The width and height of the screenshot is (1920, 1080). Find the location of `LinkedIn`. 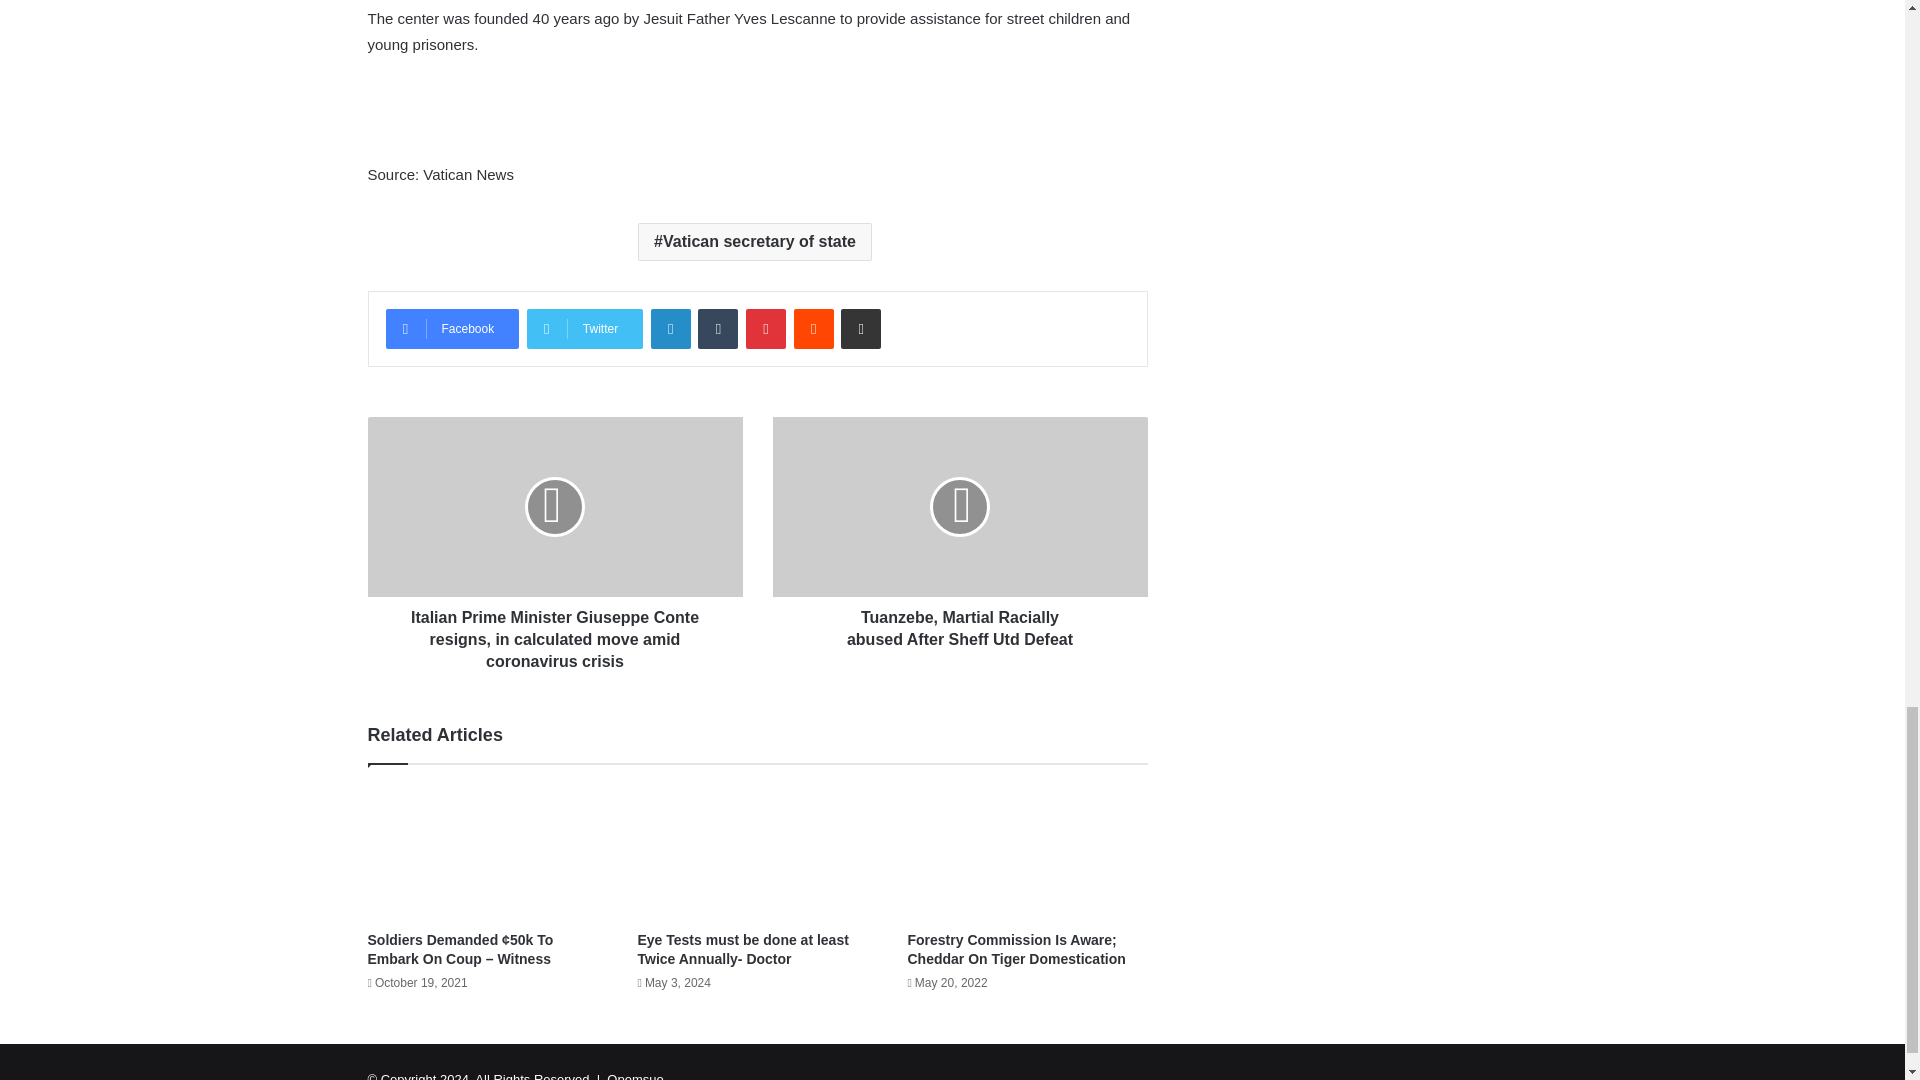

LinkedIn is located at coordinates (670, 328).